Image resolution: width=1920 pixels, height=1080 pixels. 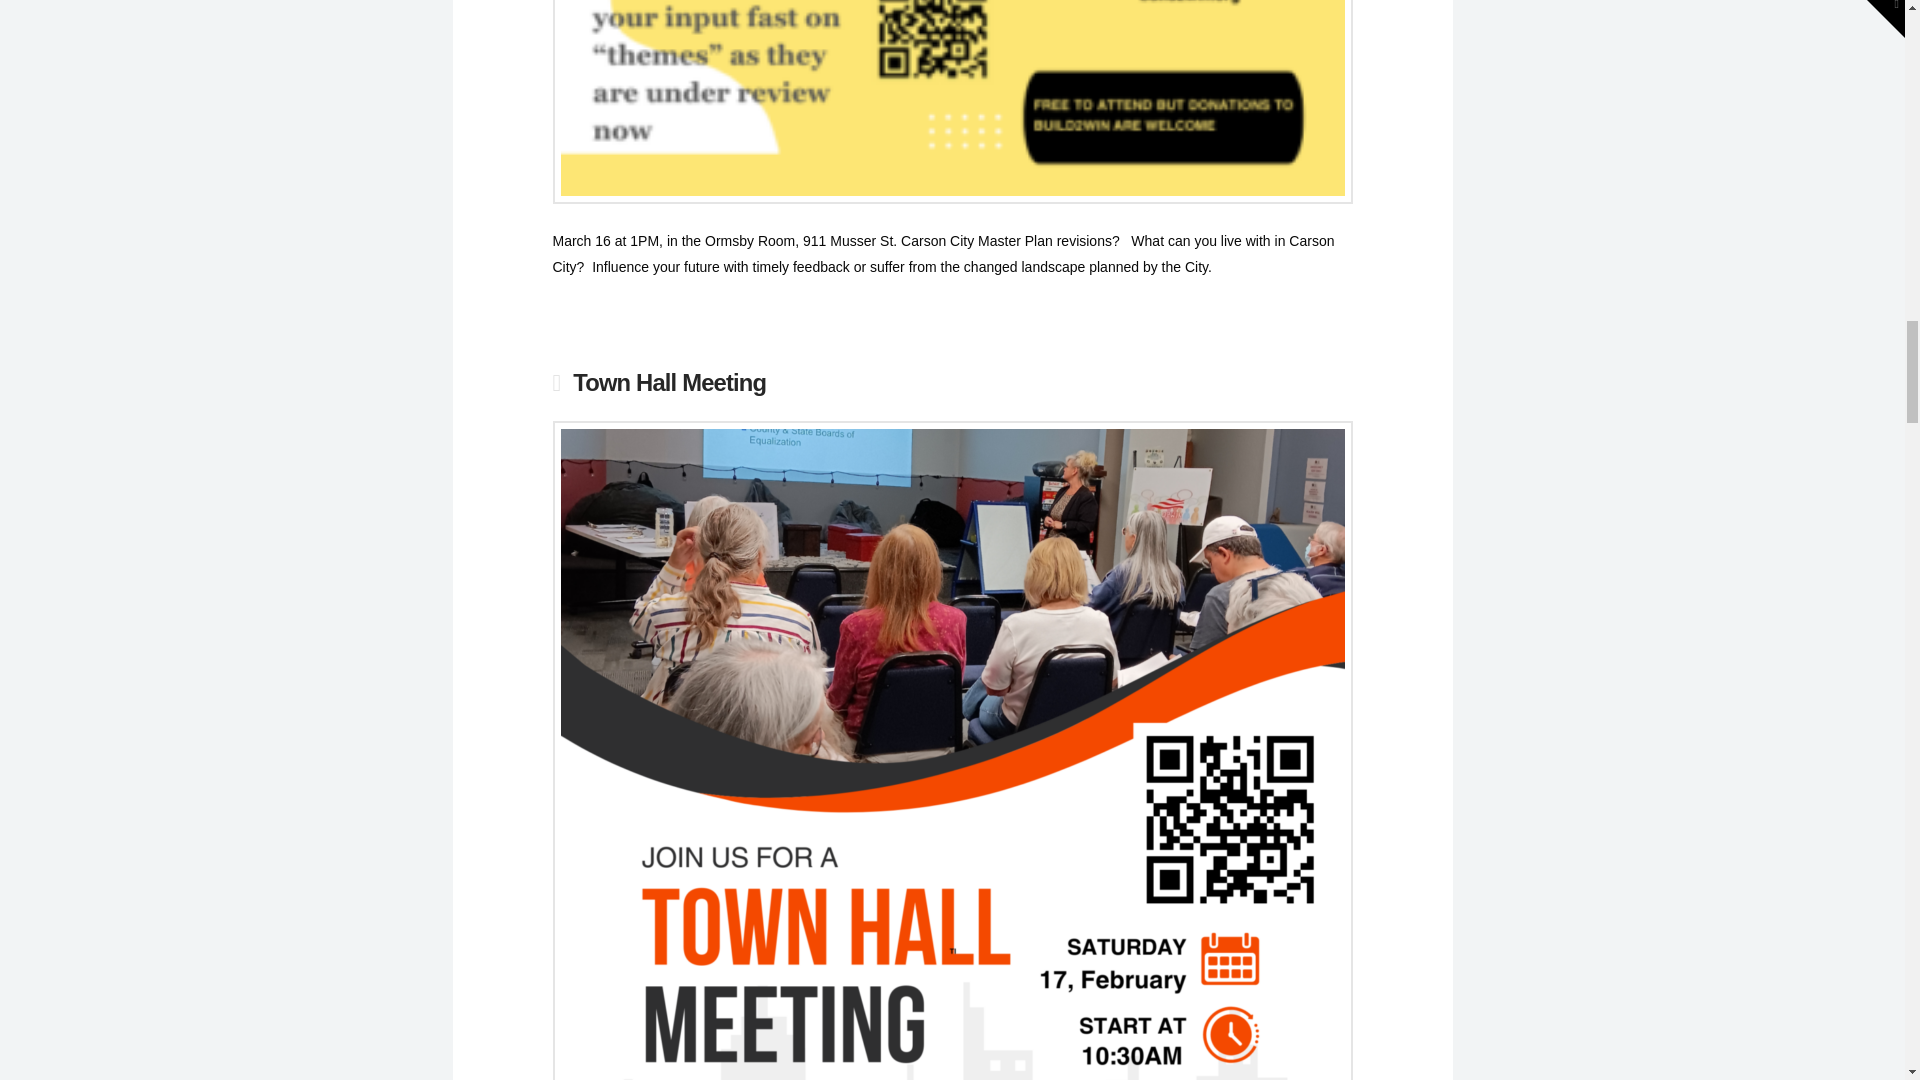 What do you see at coordinates (669, 382) in the screenshot?
I see `Town Hall Meeting` at bounding box center [669, 382].